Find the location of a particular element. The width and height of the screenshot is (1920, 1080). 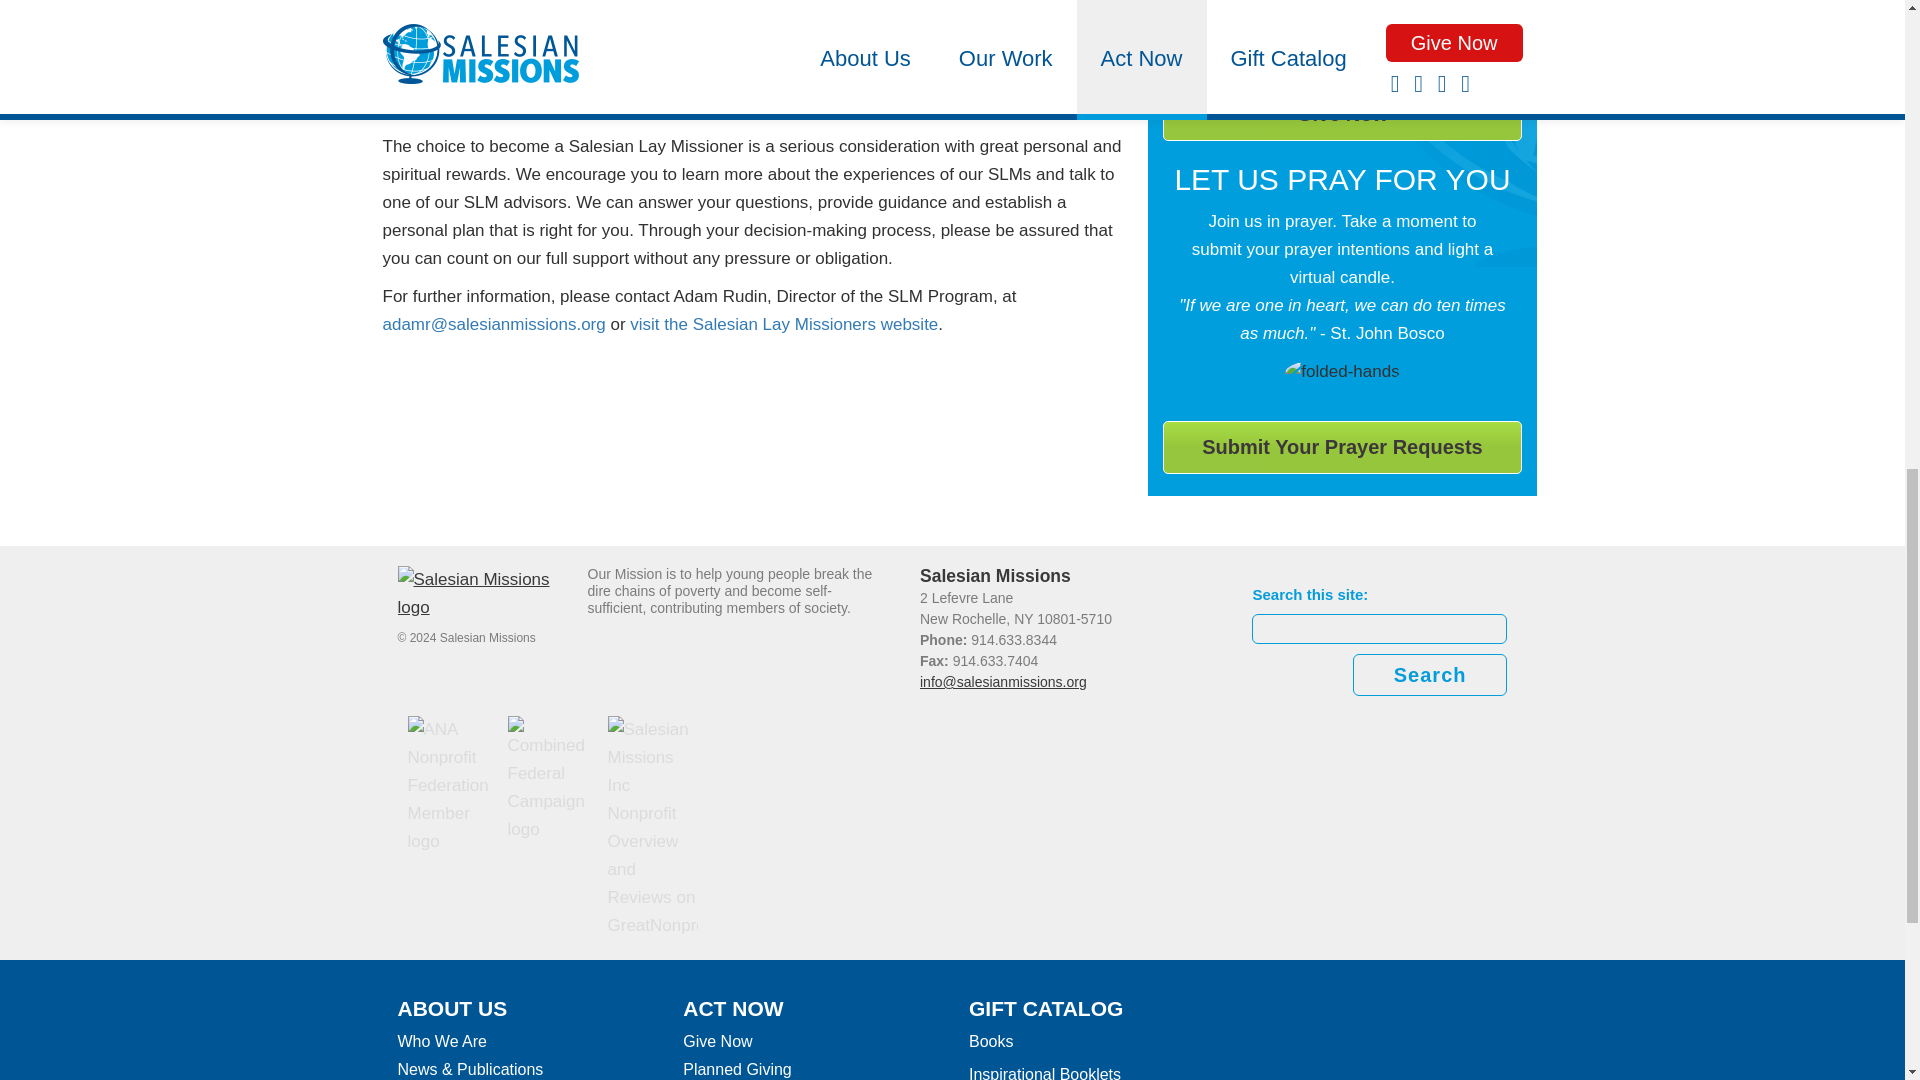

stories03 is located at coordinates (1342, 26).